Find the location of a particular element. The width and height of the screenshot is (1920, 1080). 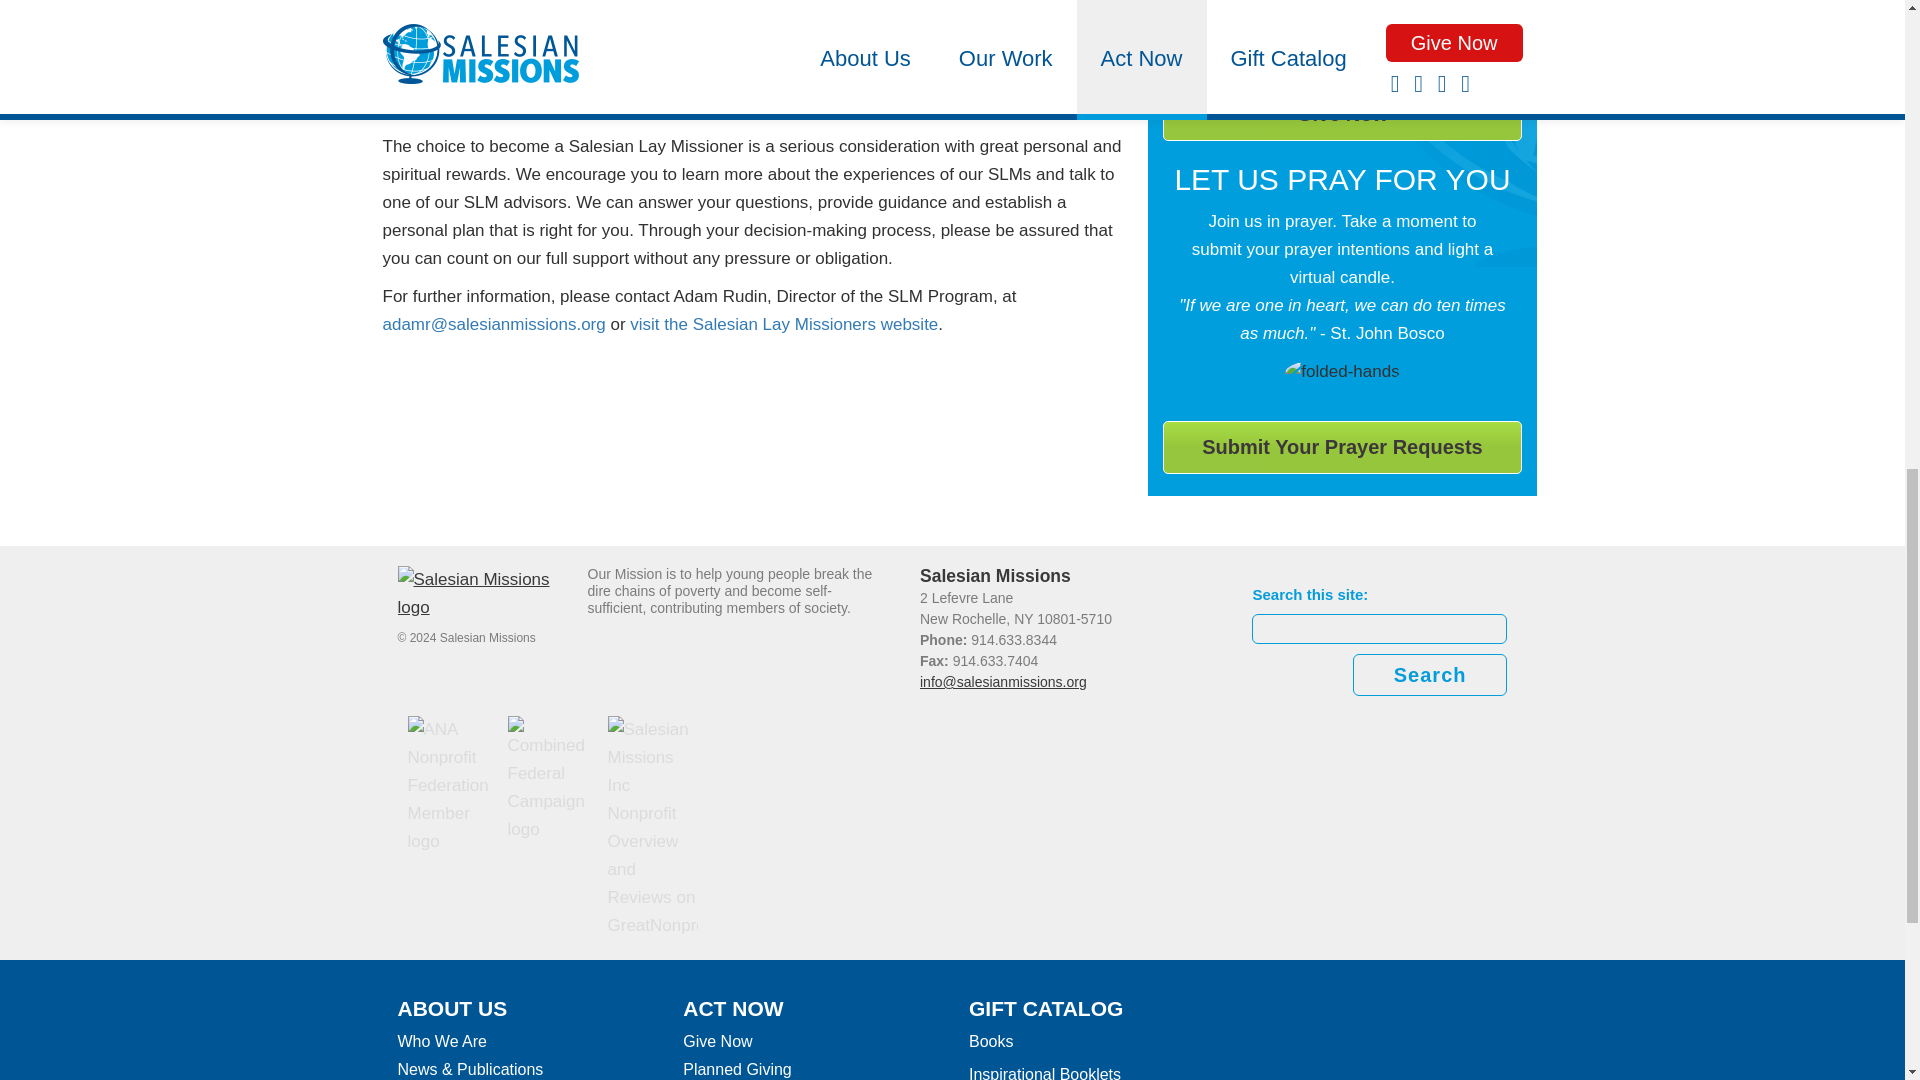

stories03 is located at coordinates (1342, 26).